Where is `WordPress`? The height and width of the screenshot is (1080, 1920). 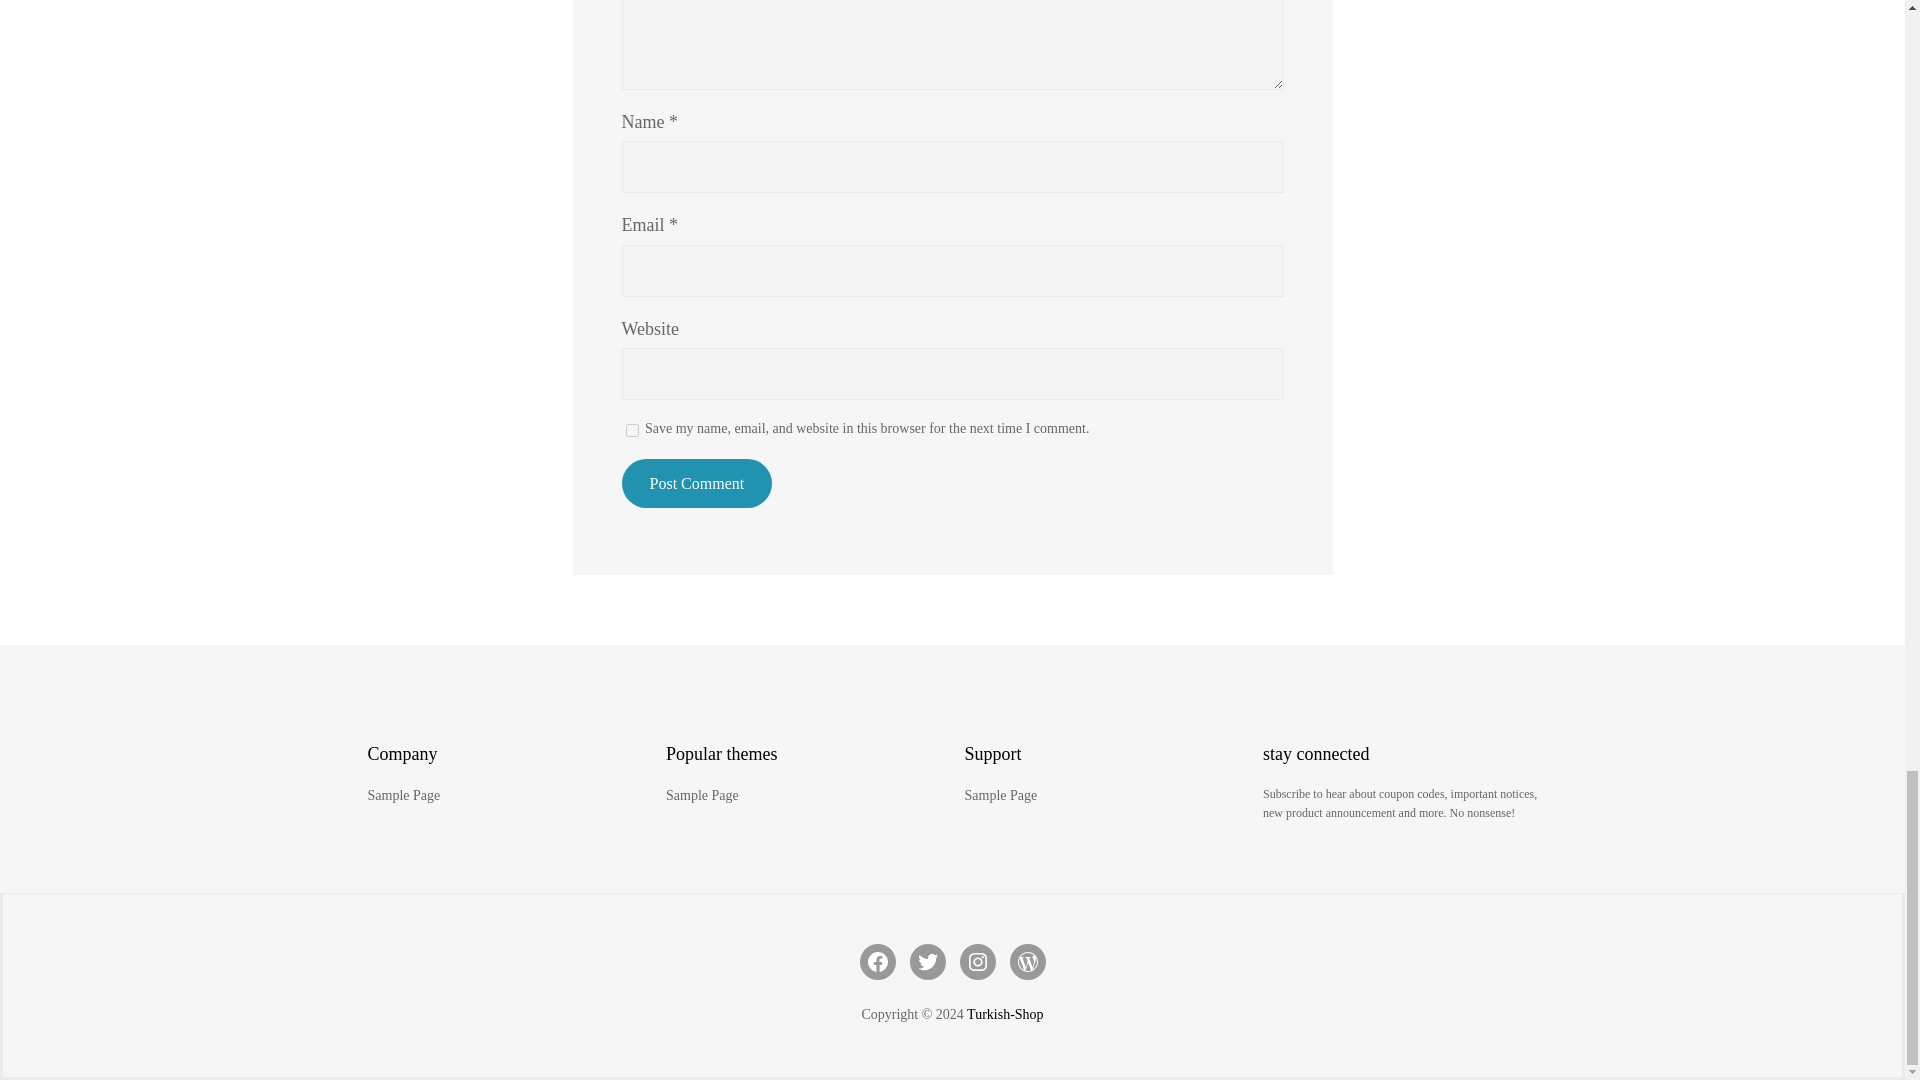
WordPress is located at coordinates (1028, 961).